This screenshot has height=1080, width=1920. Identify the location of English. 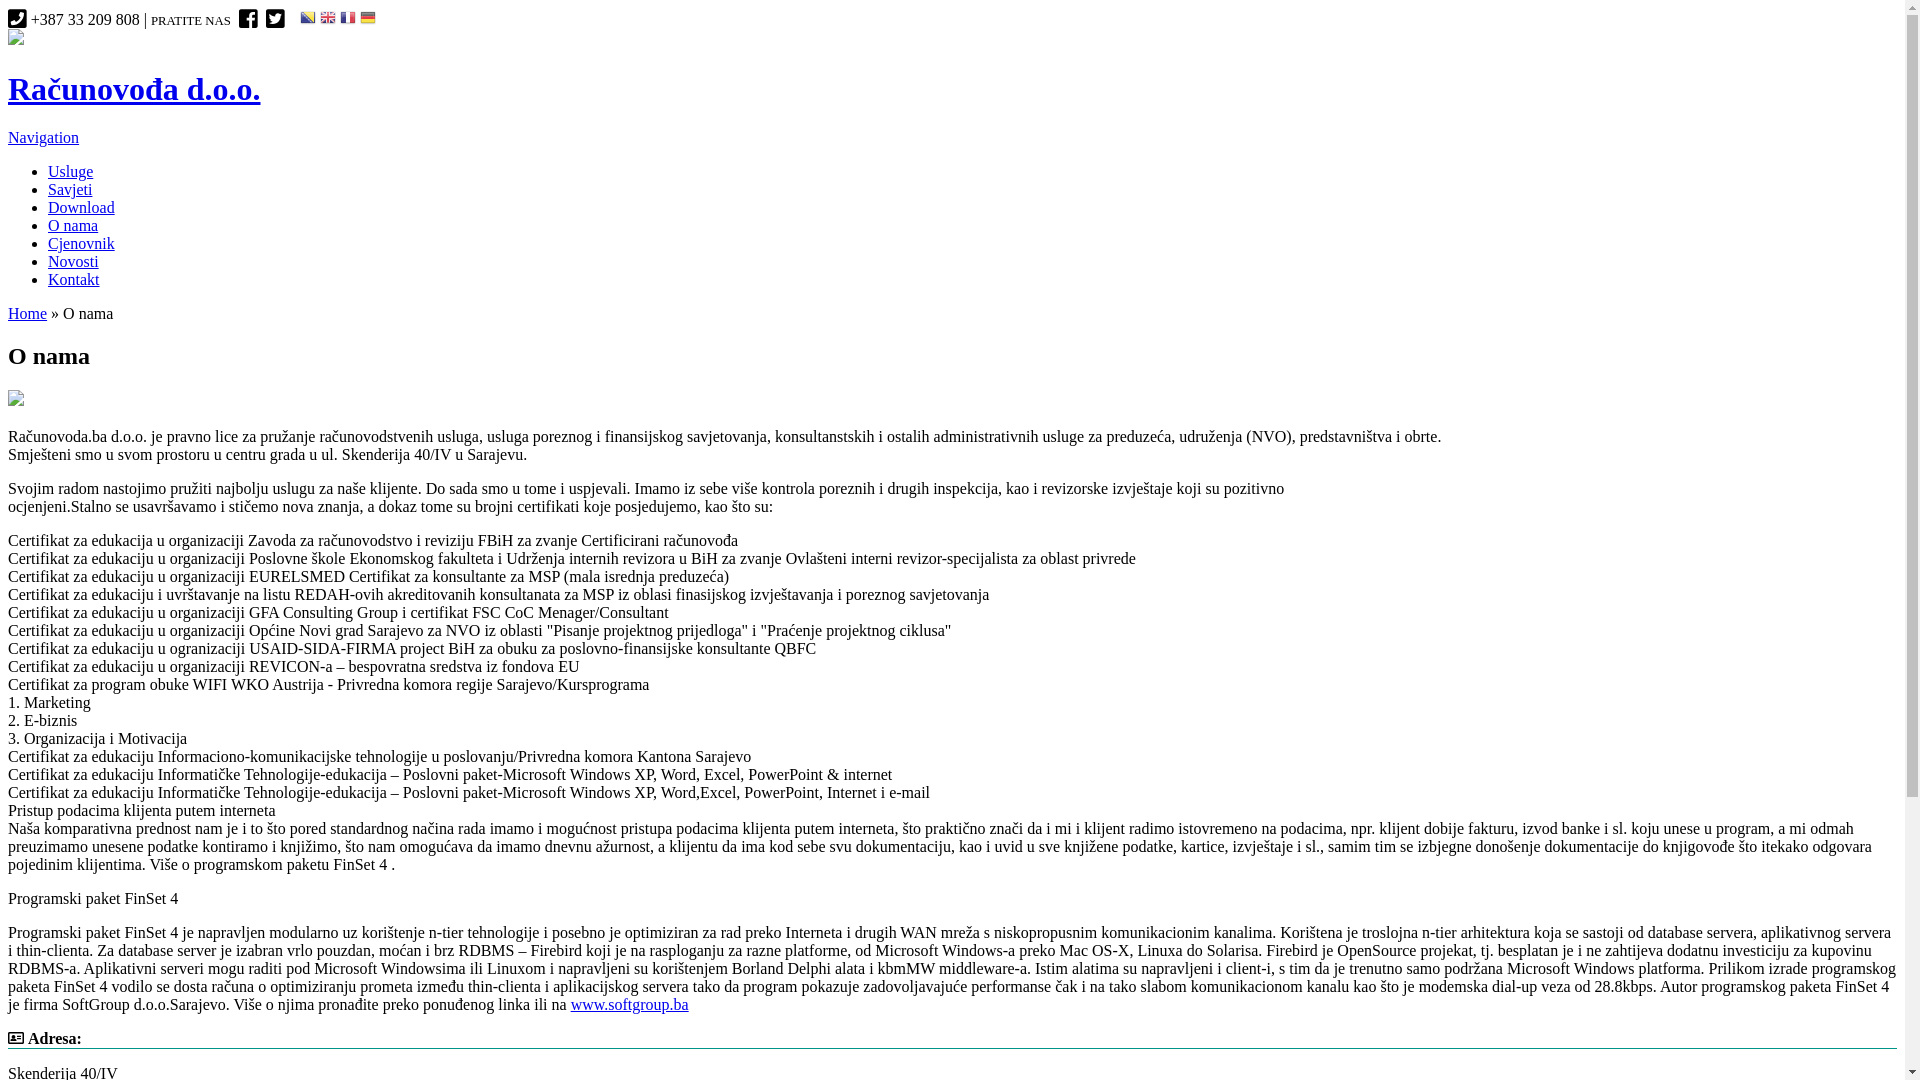
(328, 20).